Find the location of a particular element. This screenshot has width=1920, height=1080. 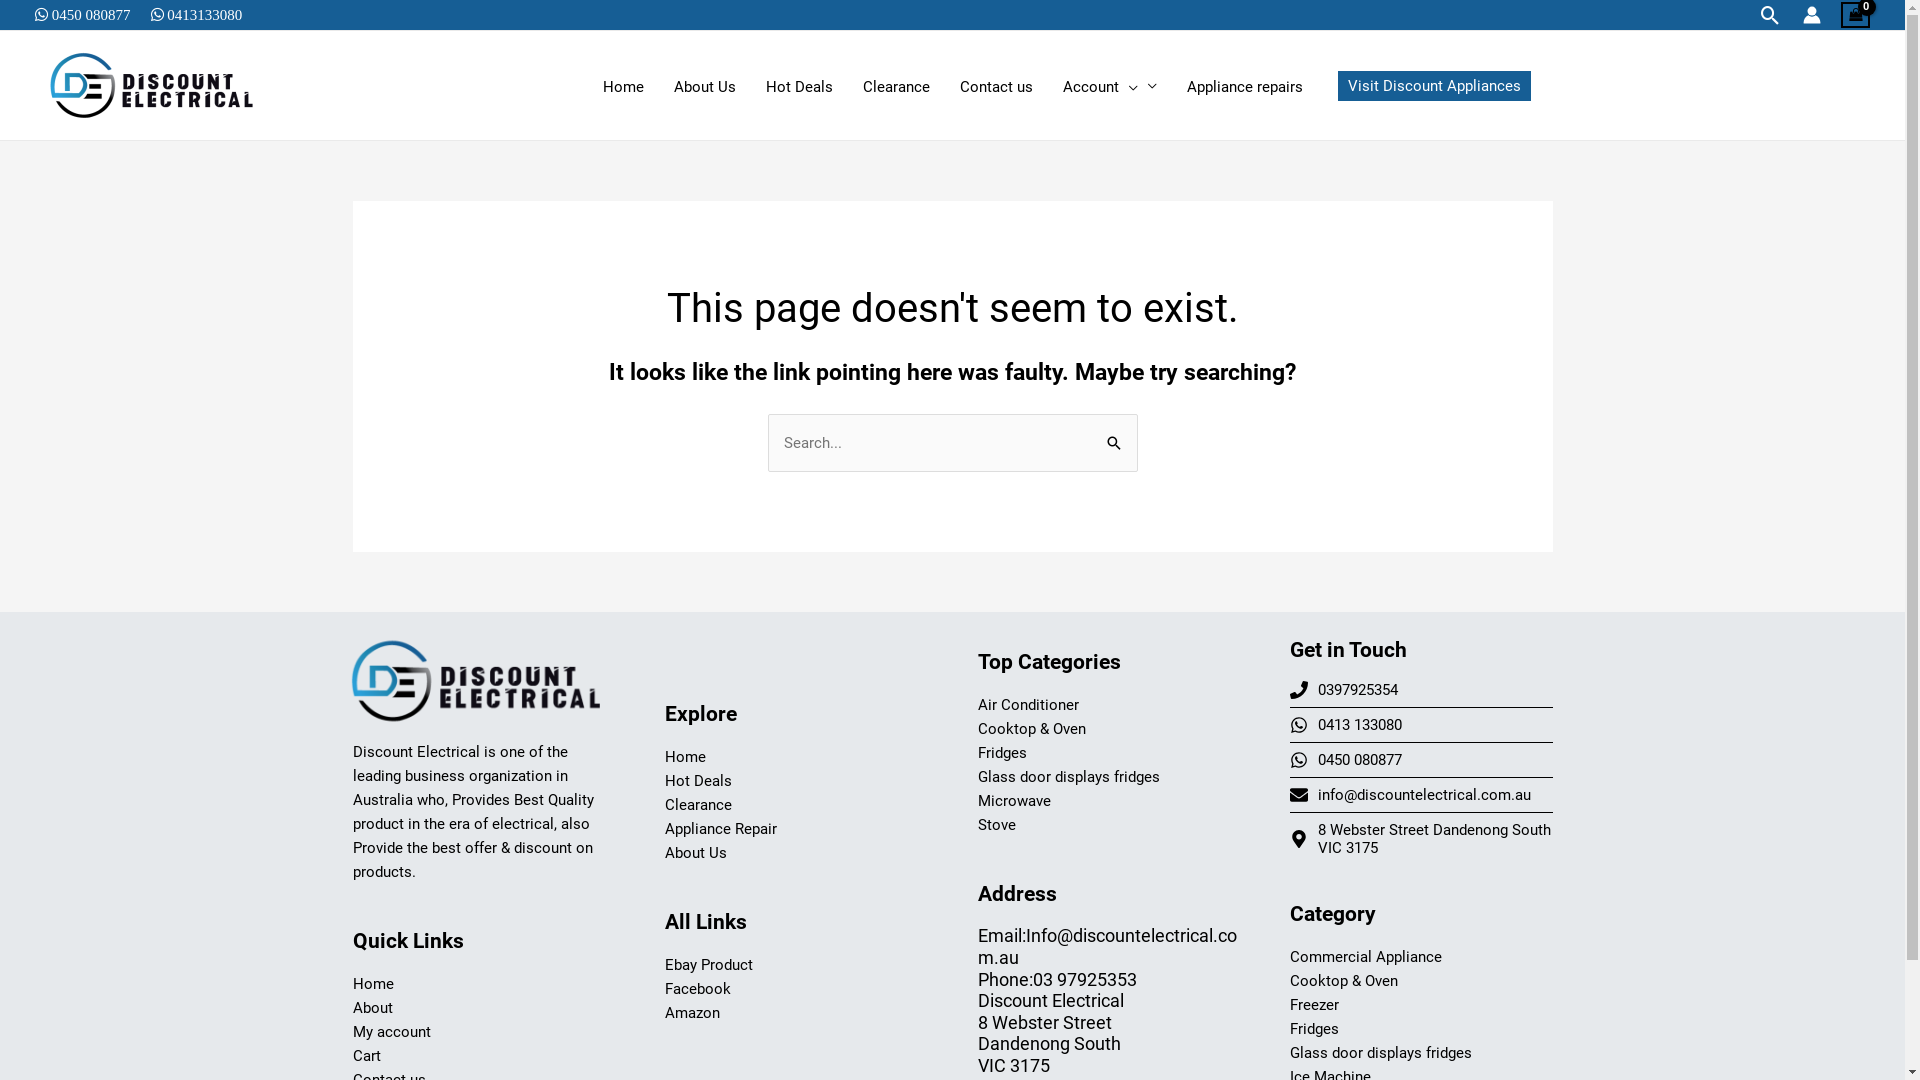

Ebay Product is located at coordinates (709, 965).